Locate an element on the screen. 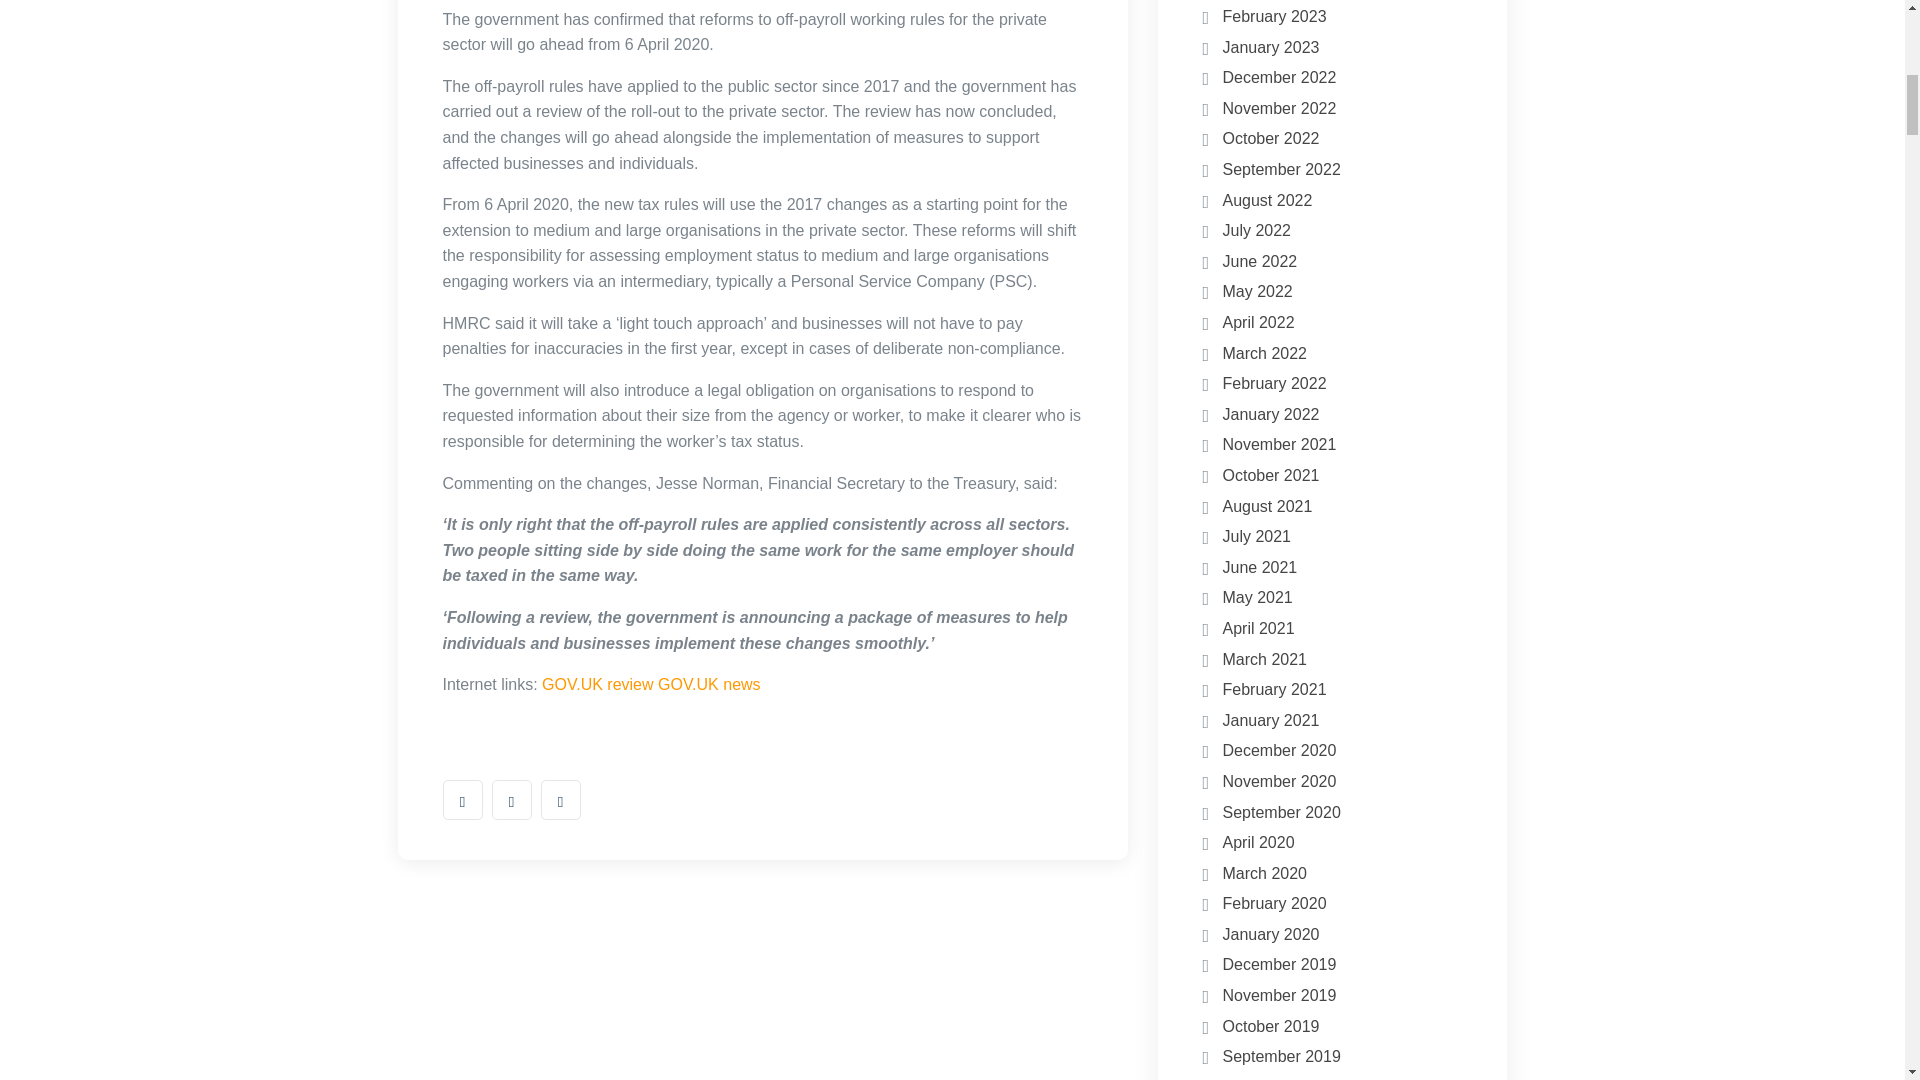  Facebook is located at coordinates (461, 799).